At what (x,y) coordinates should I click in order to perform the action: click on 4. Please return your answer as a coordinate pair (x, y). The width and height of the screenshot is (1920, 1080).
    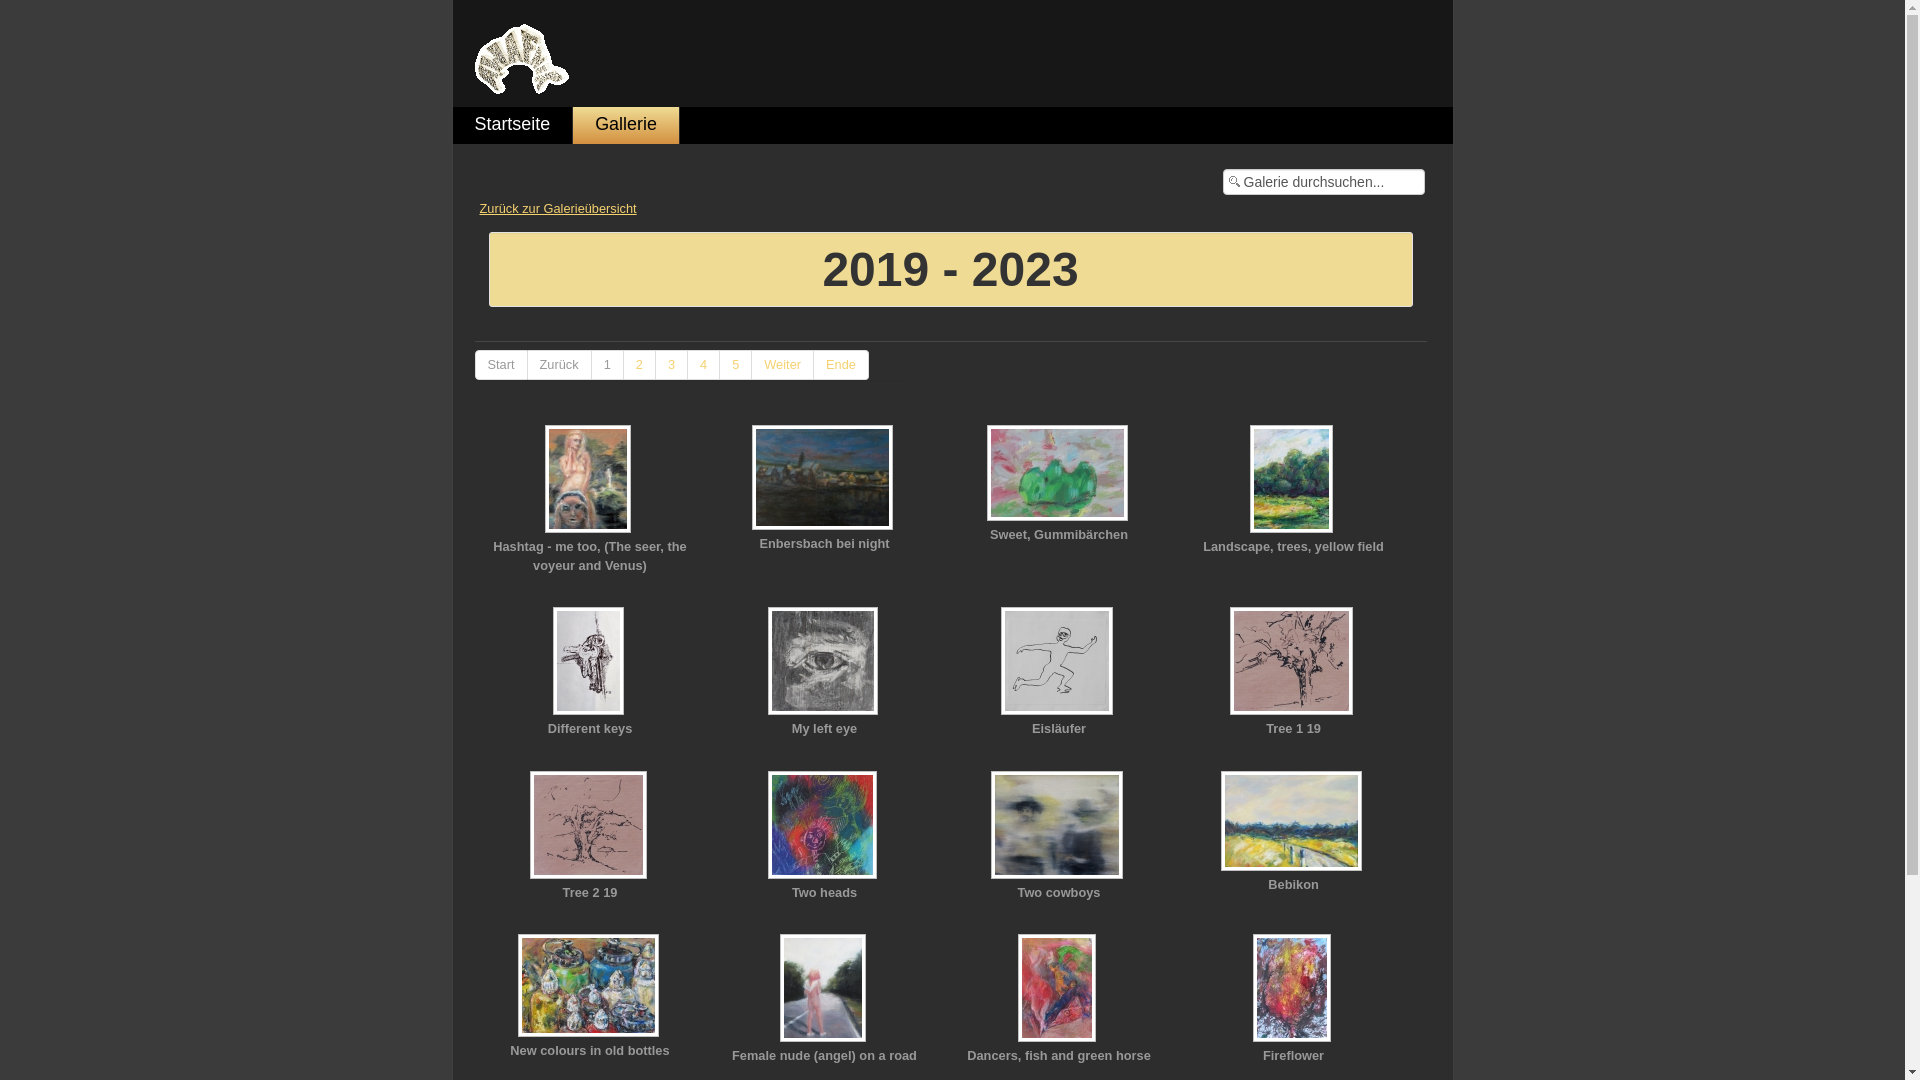
    Looking at the image, I should click on (704, 365).